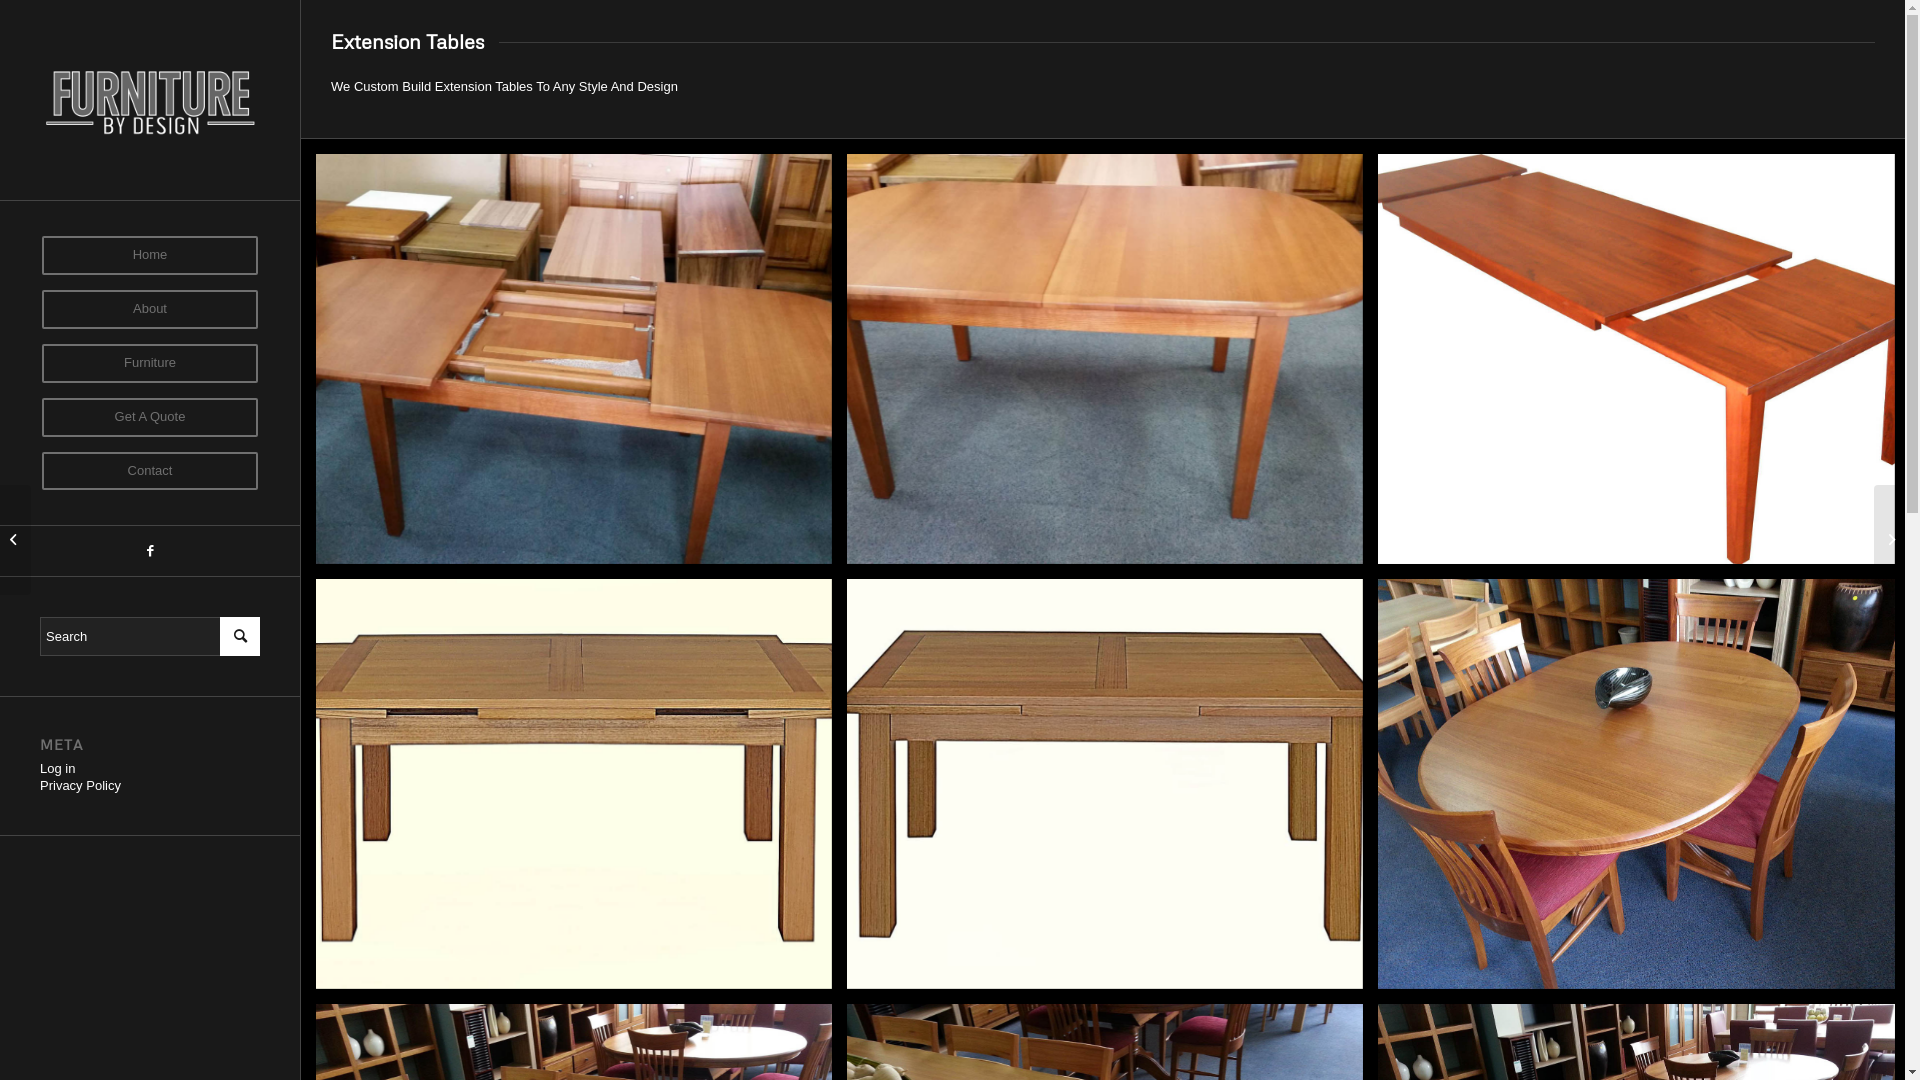 The width and height of the screenshot is (1920, 1080). What do you see at coordinates (1636, 359) in the screenshot?
I see `Panel Extension Table` at bounding box center [1636, 359].